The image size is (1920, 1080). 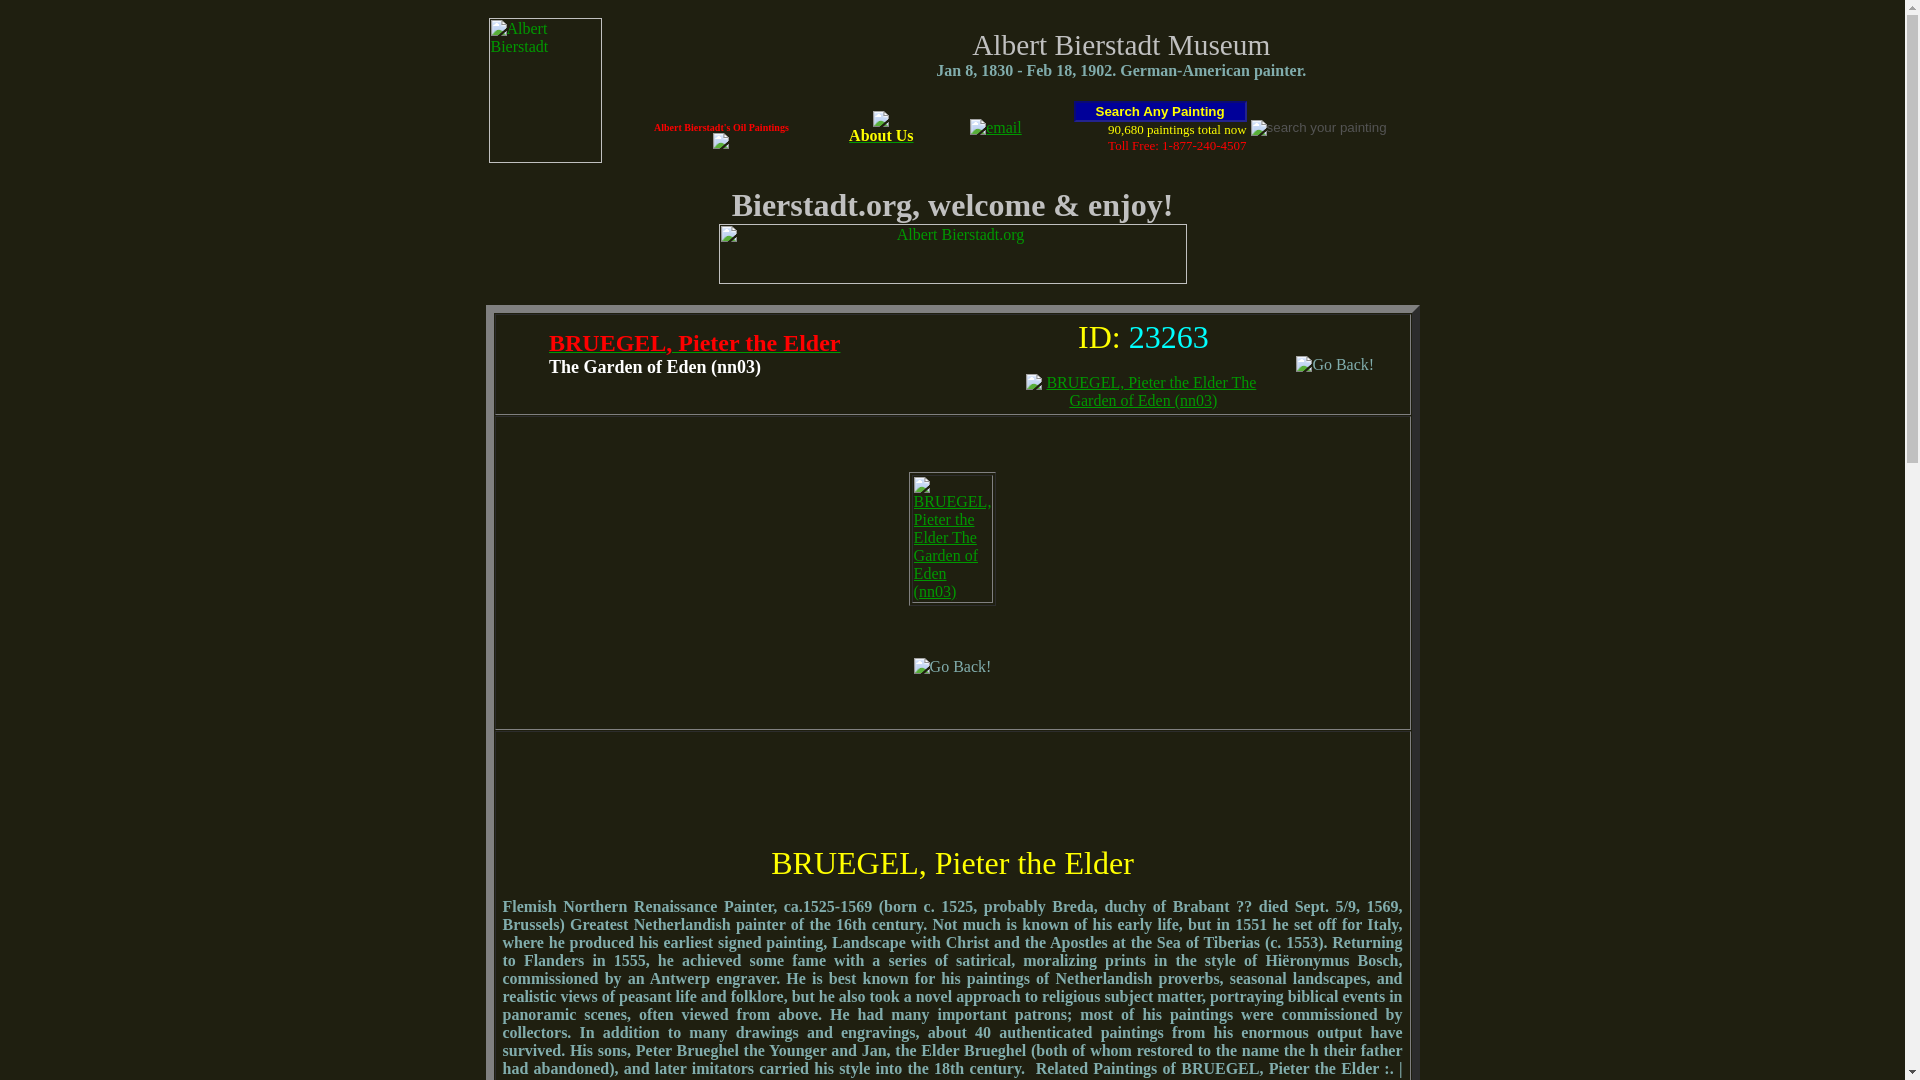 I want to click on Landscape of the Alps, so click(x=805, y=1078).